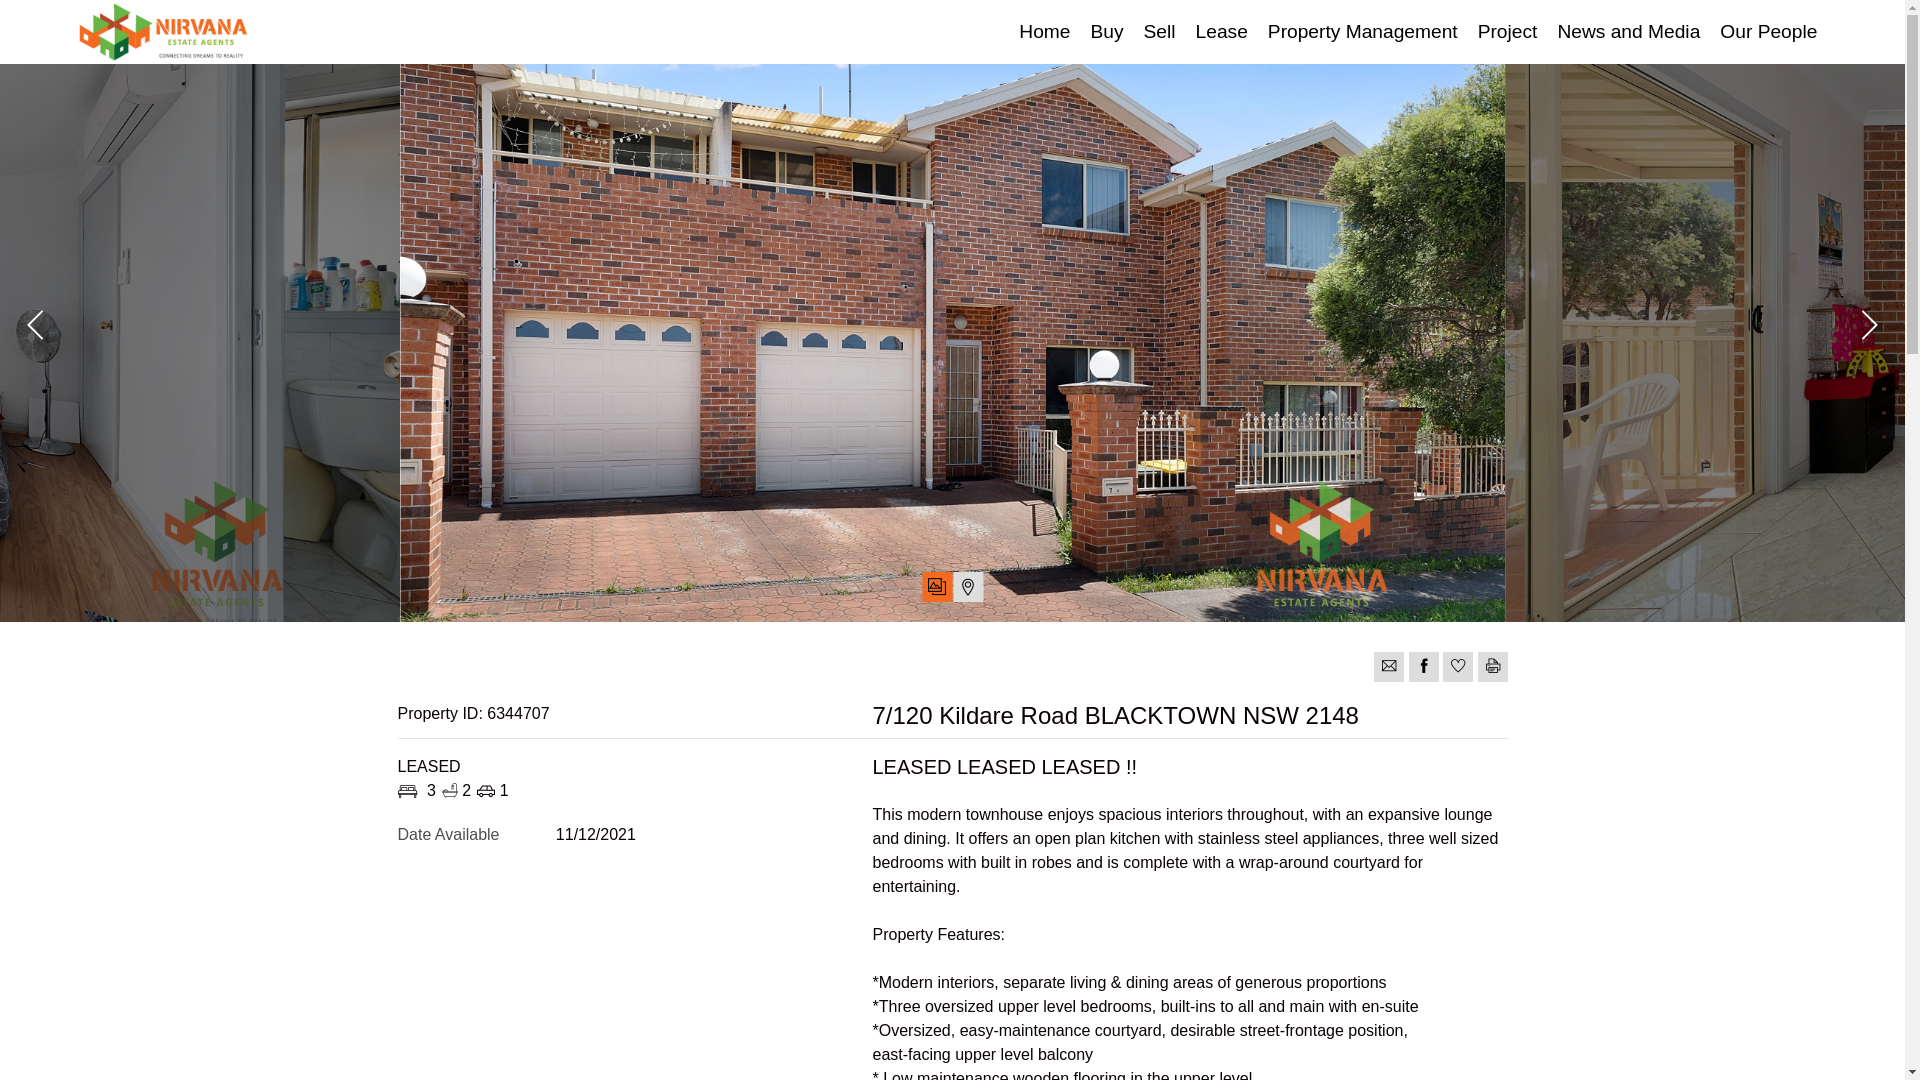 This screenshot has width=1920, height=1080. I want to click on Lease, so click(1222, 32).